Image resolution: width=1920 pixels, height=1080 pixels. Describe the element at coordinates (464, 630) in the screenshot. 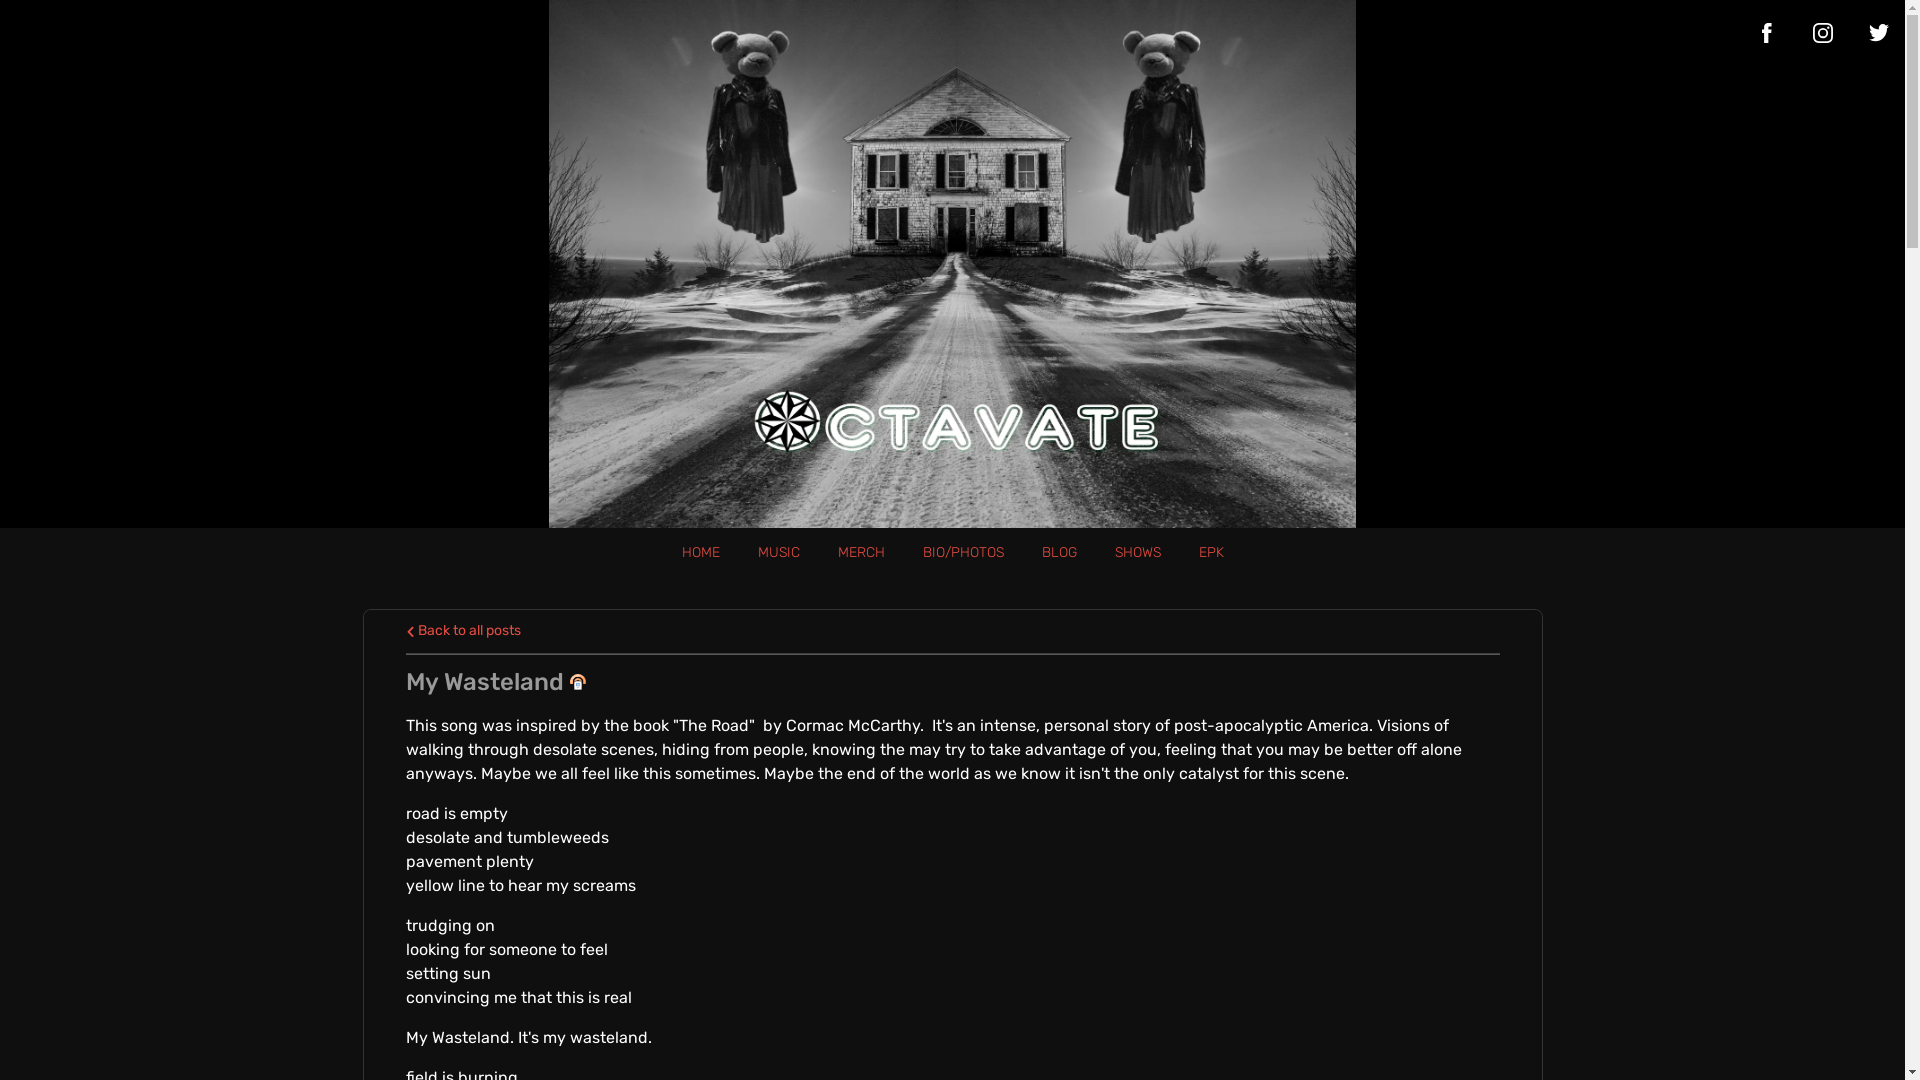

I see `Back to all posts` at that location.